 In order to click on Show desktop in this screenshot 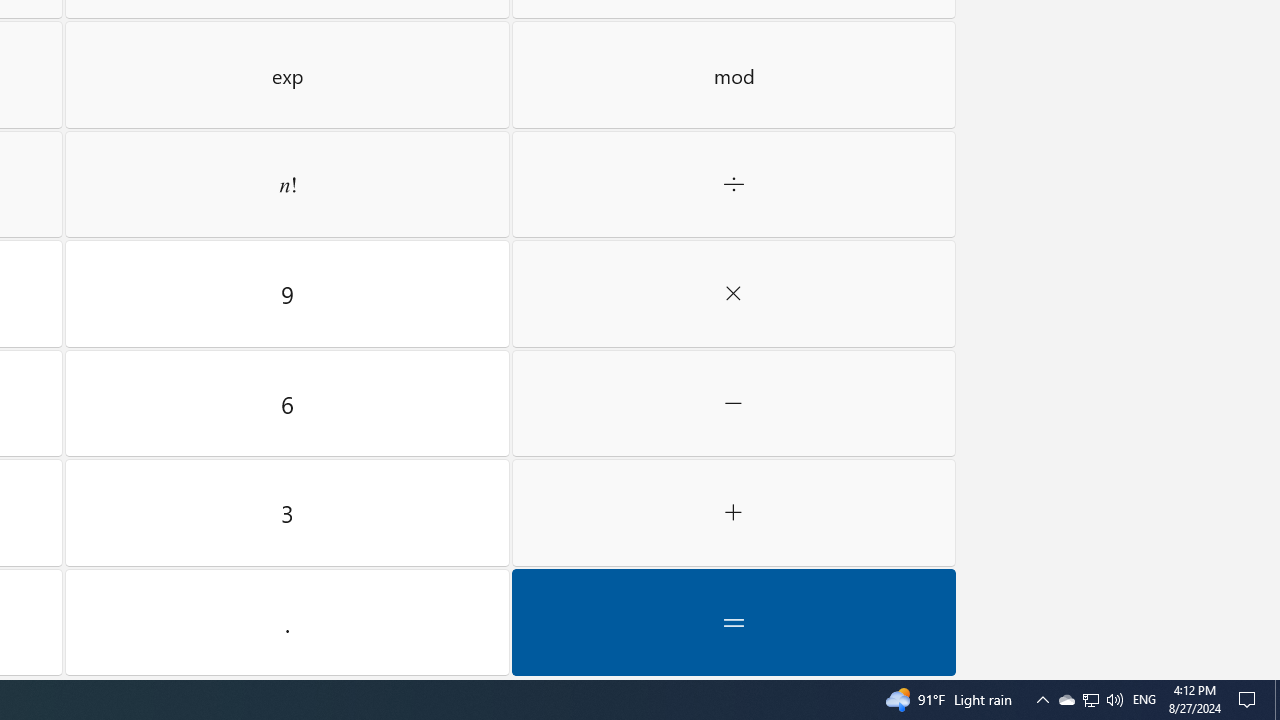, I will do `click(1114, 700)`.